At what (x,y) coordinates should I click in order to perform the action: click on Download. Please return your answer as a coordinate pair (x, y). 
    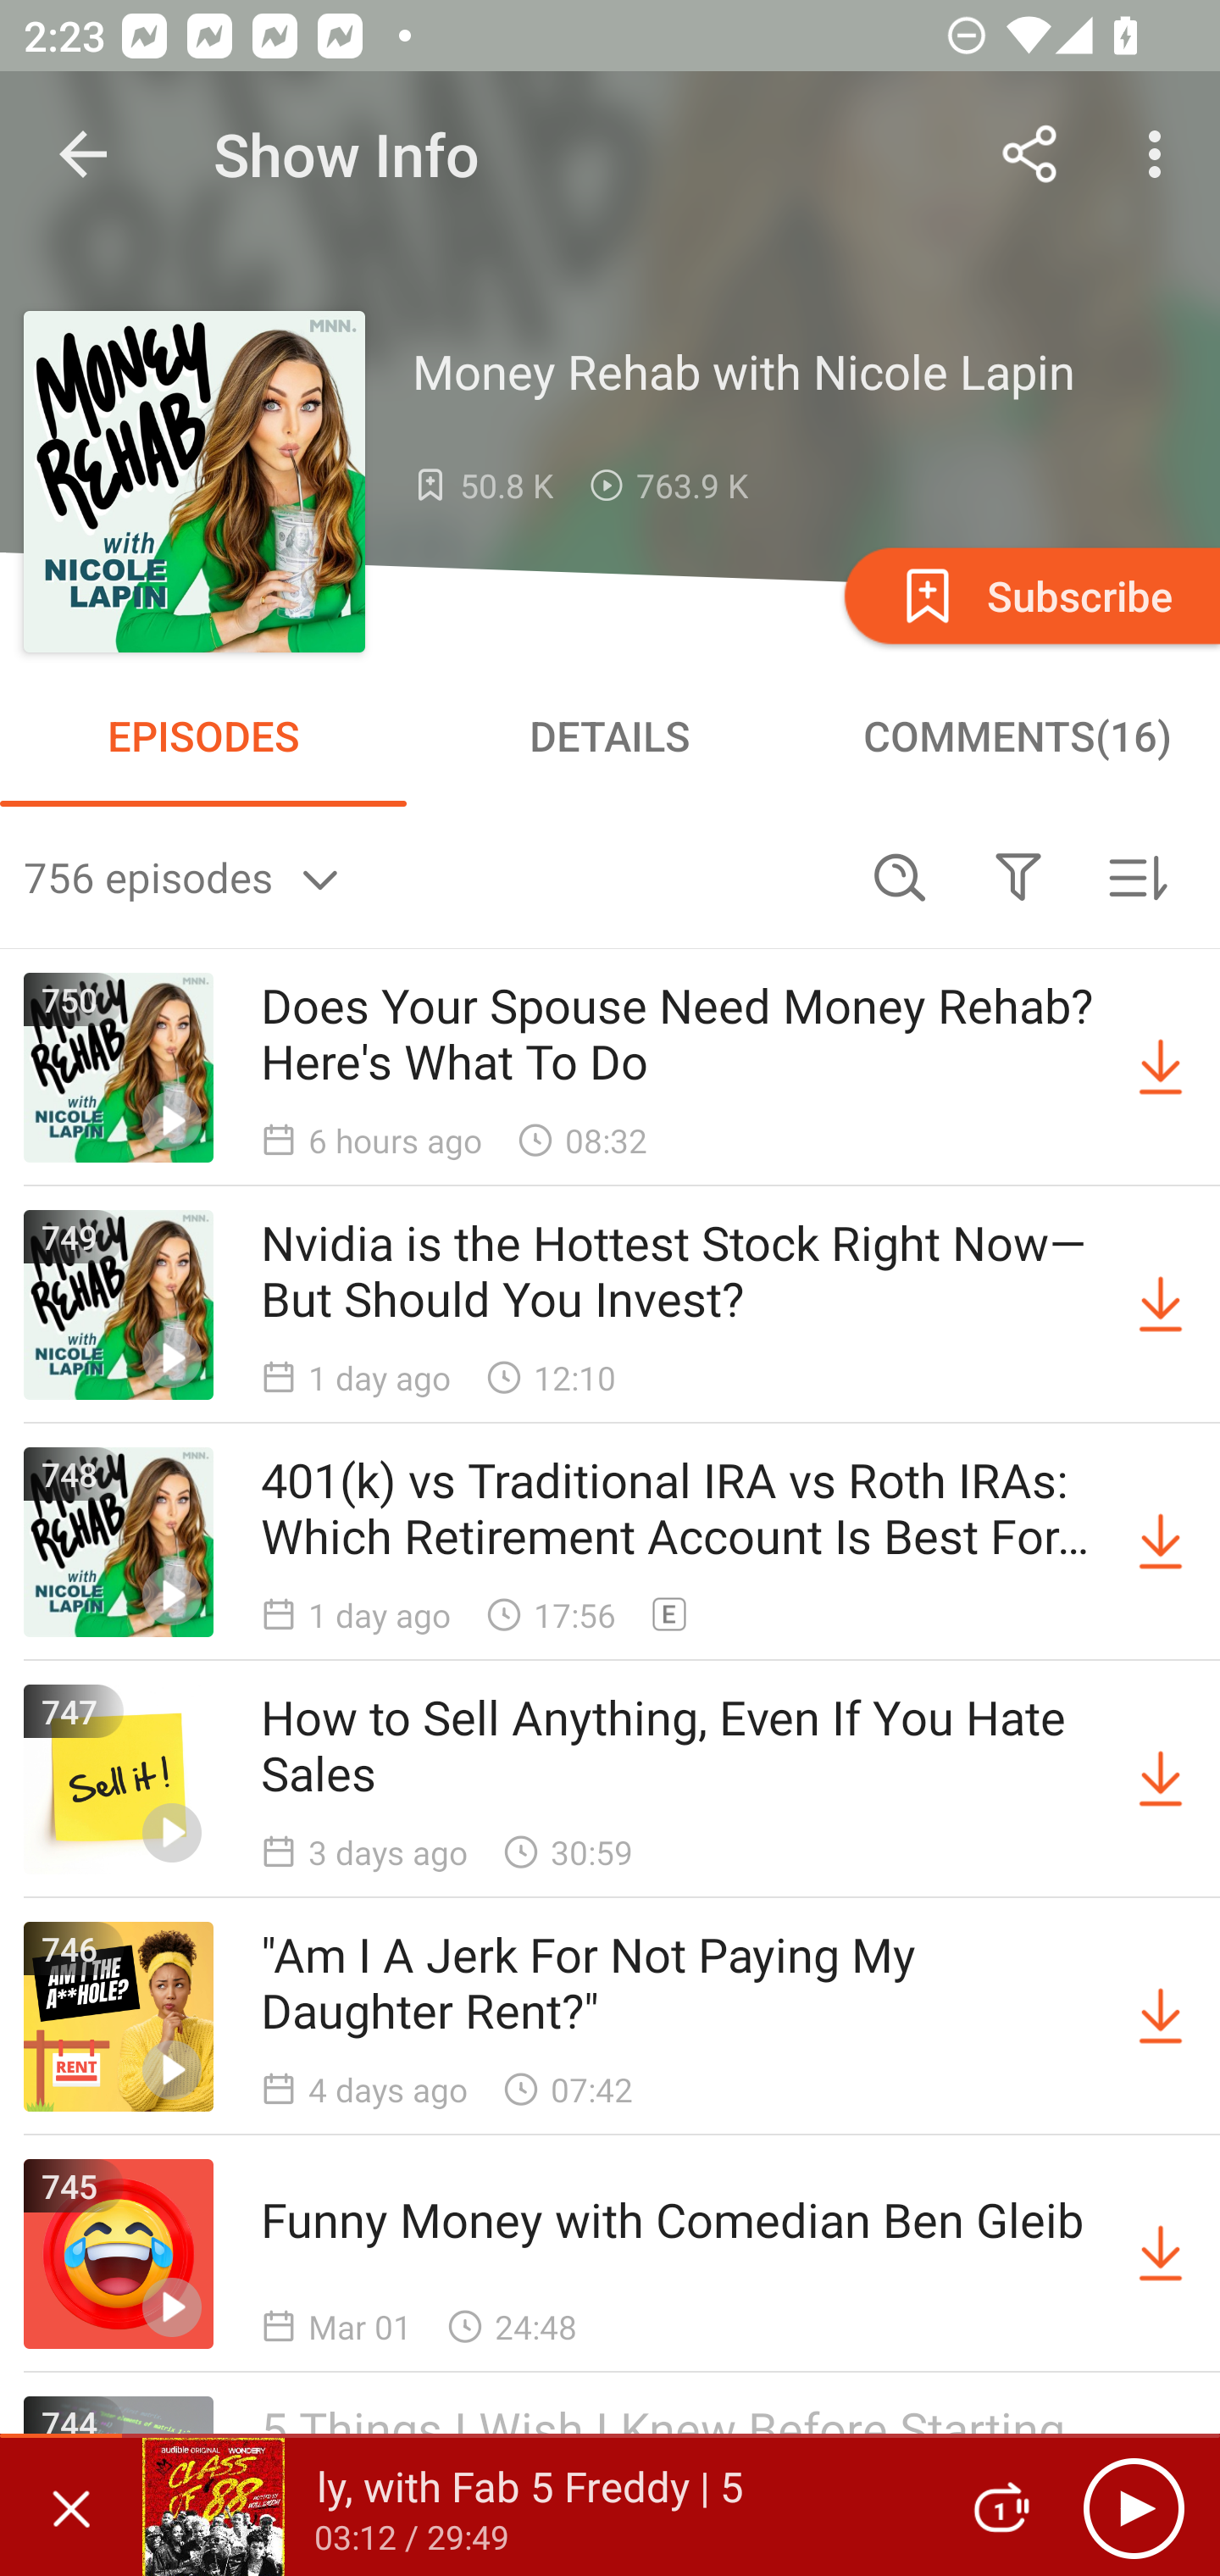
    Looking at the image, I should click on (1161, 2254).